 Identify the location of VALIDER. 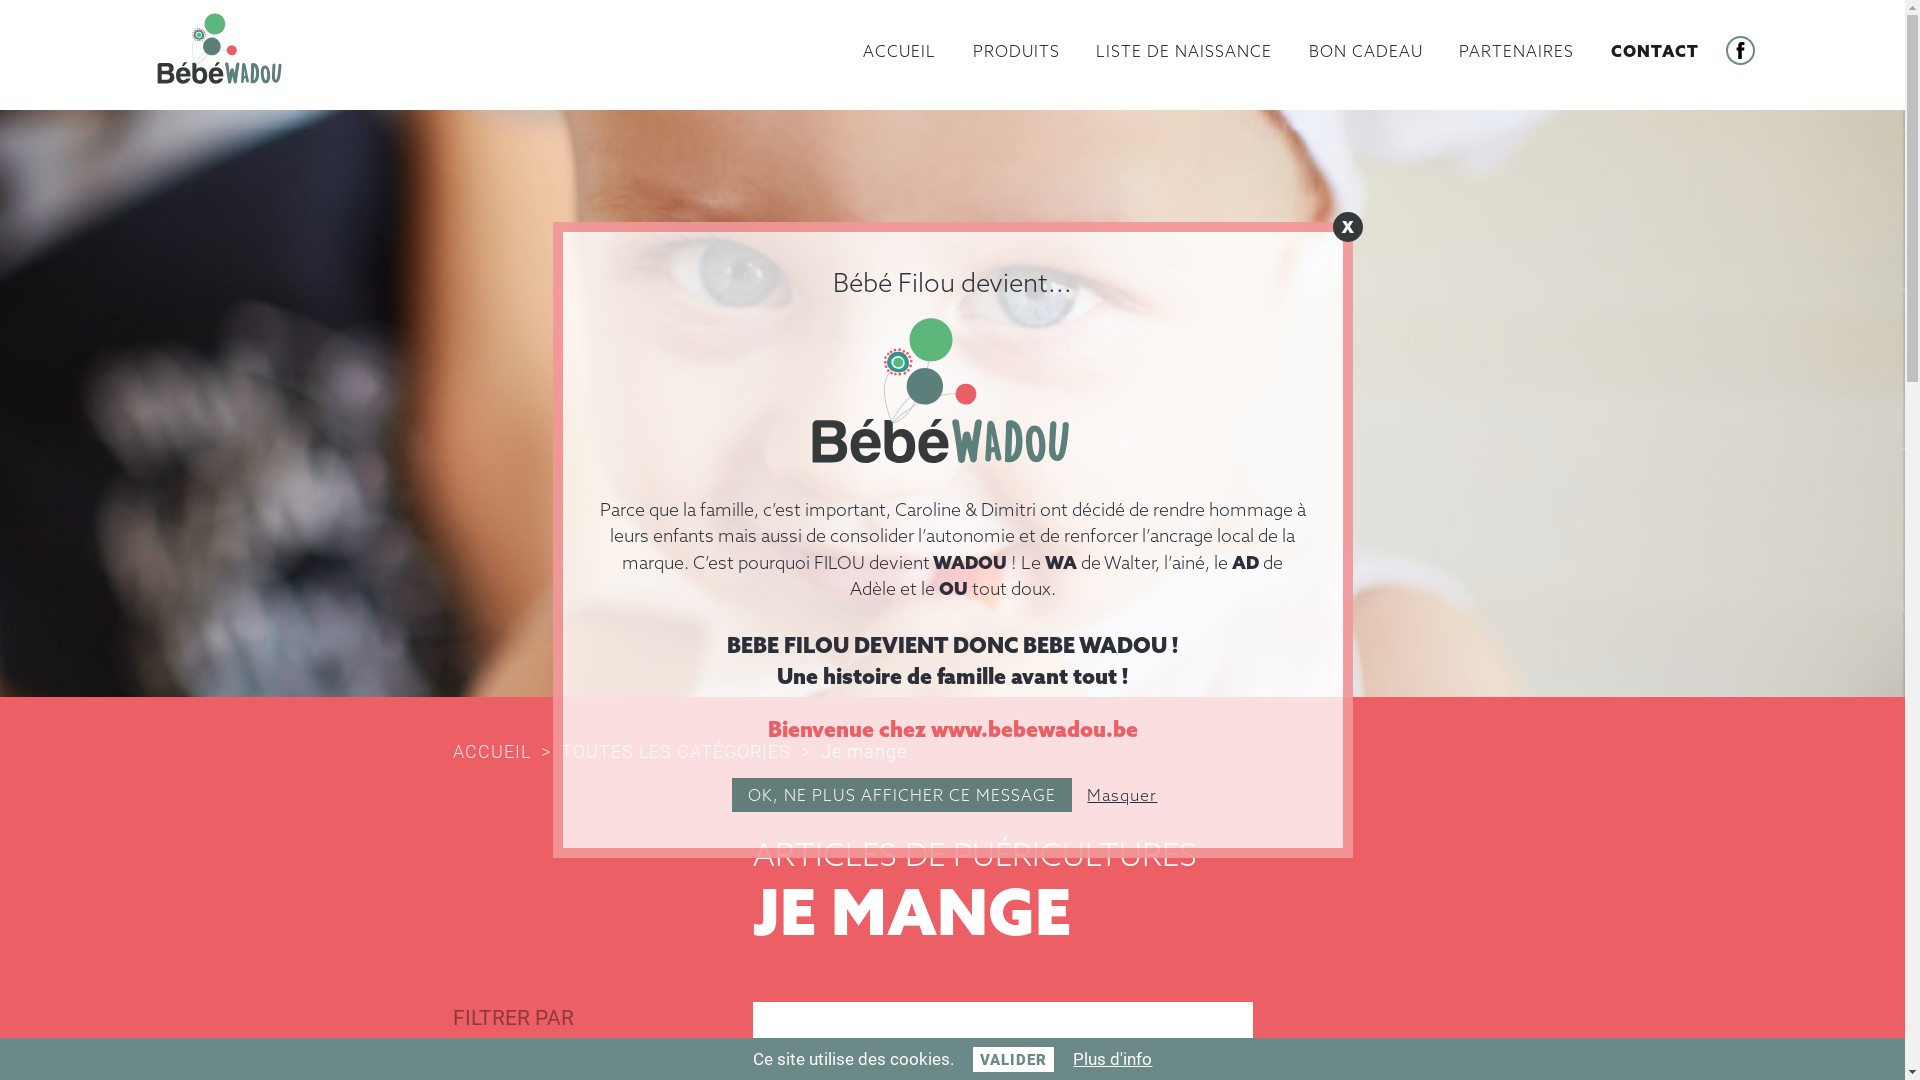
(1014, 1060).